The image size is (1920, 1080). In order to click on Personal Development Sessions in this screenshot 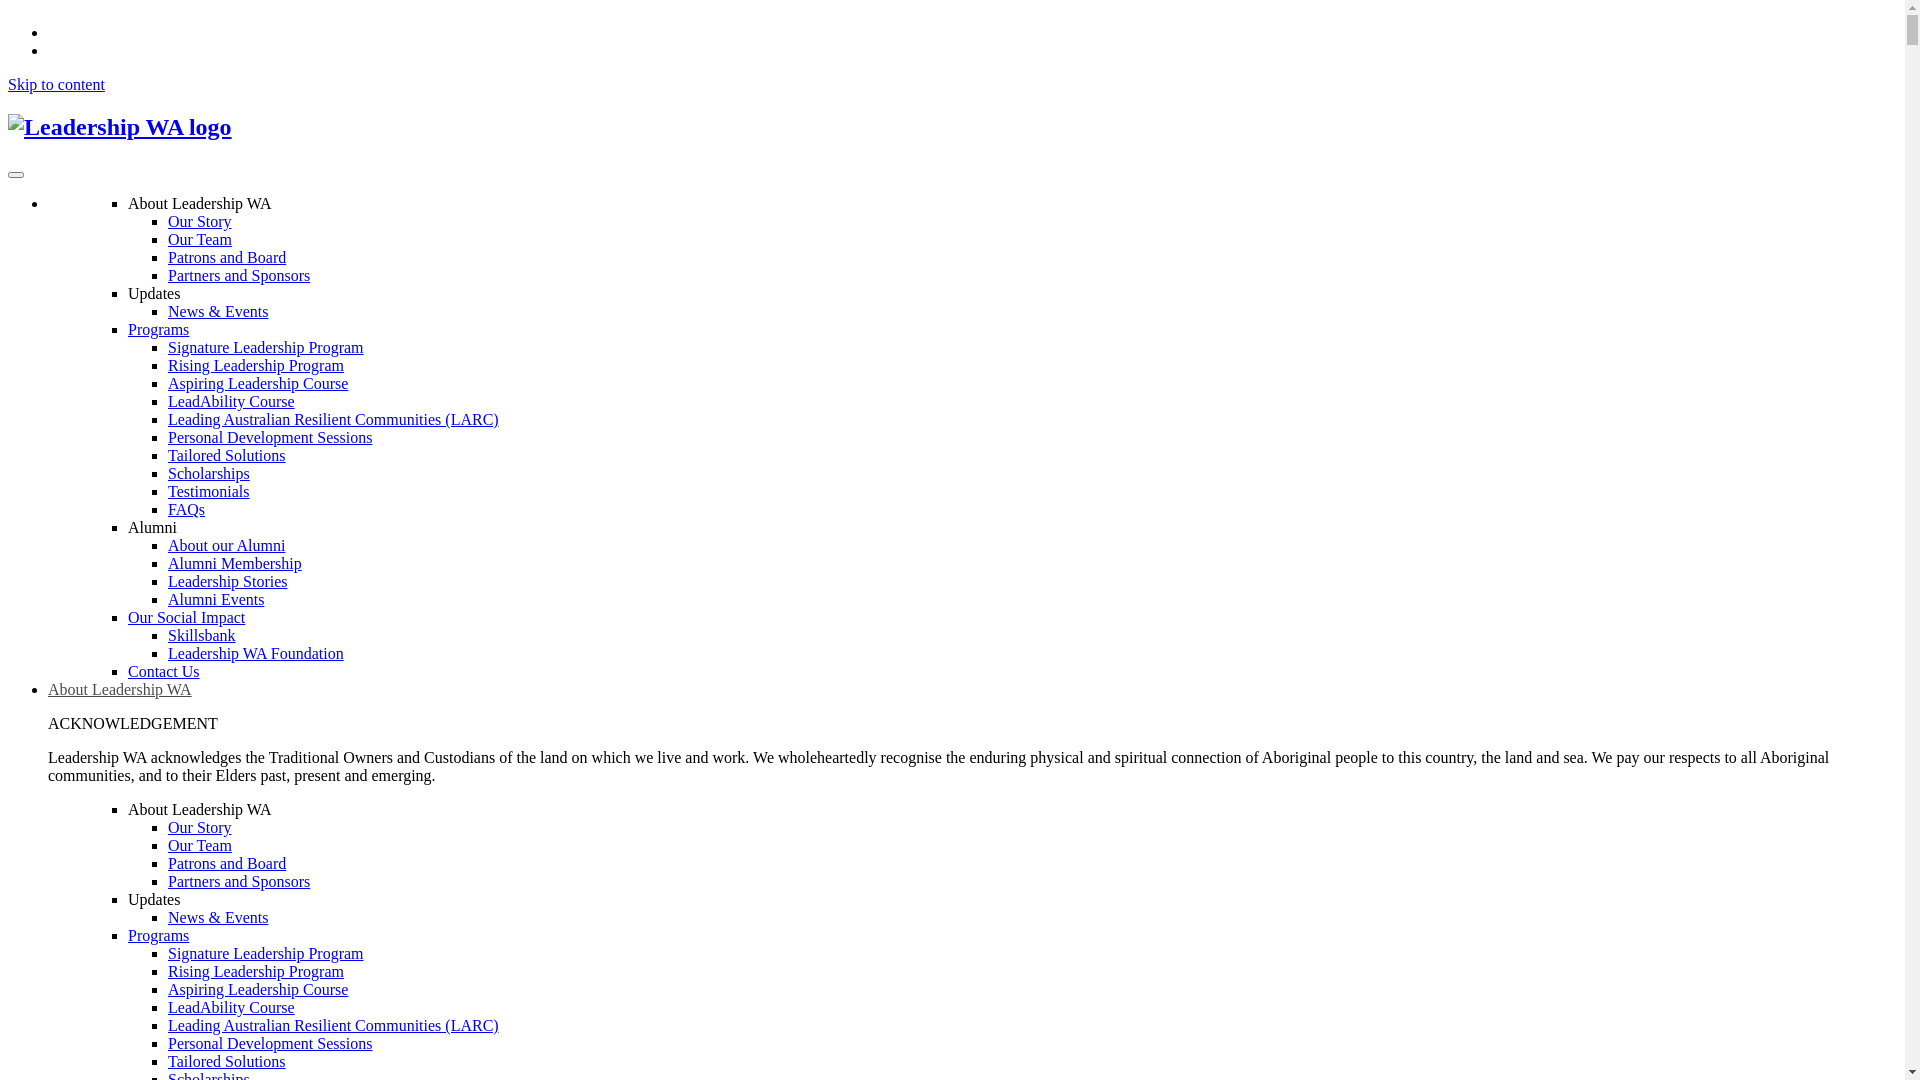, I will do `click(270, 1044)`.